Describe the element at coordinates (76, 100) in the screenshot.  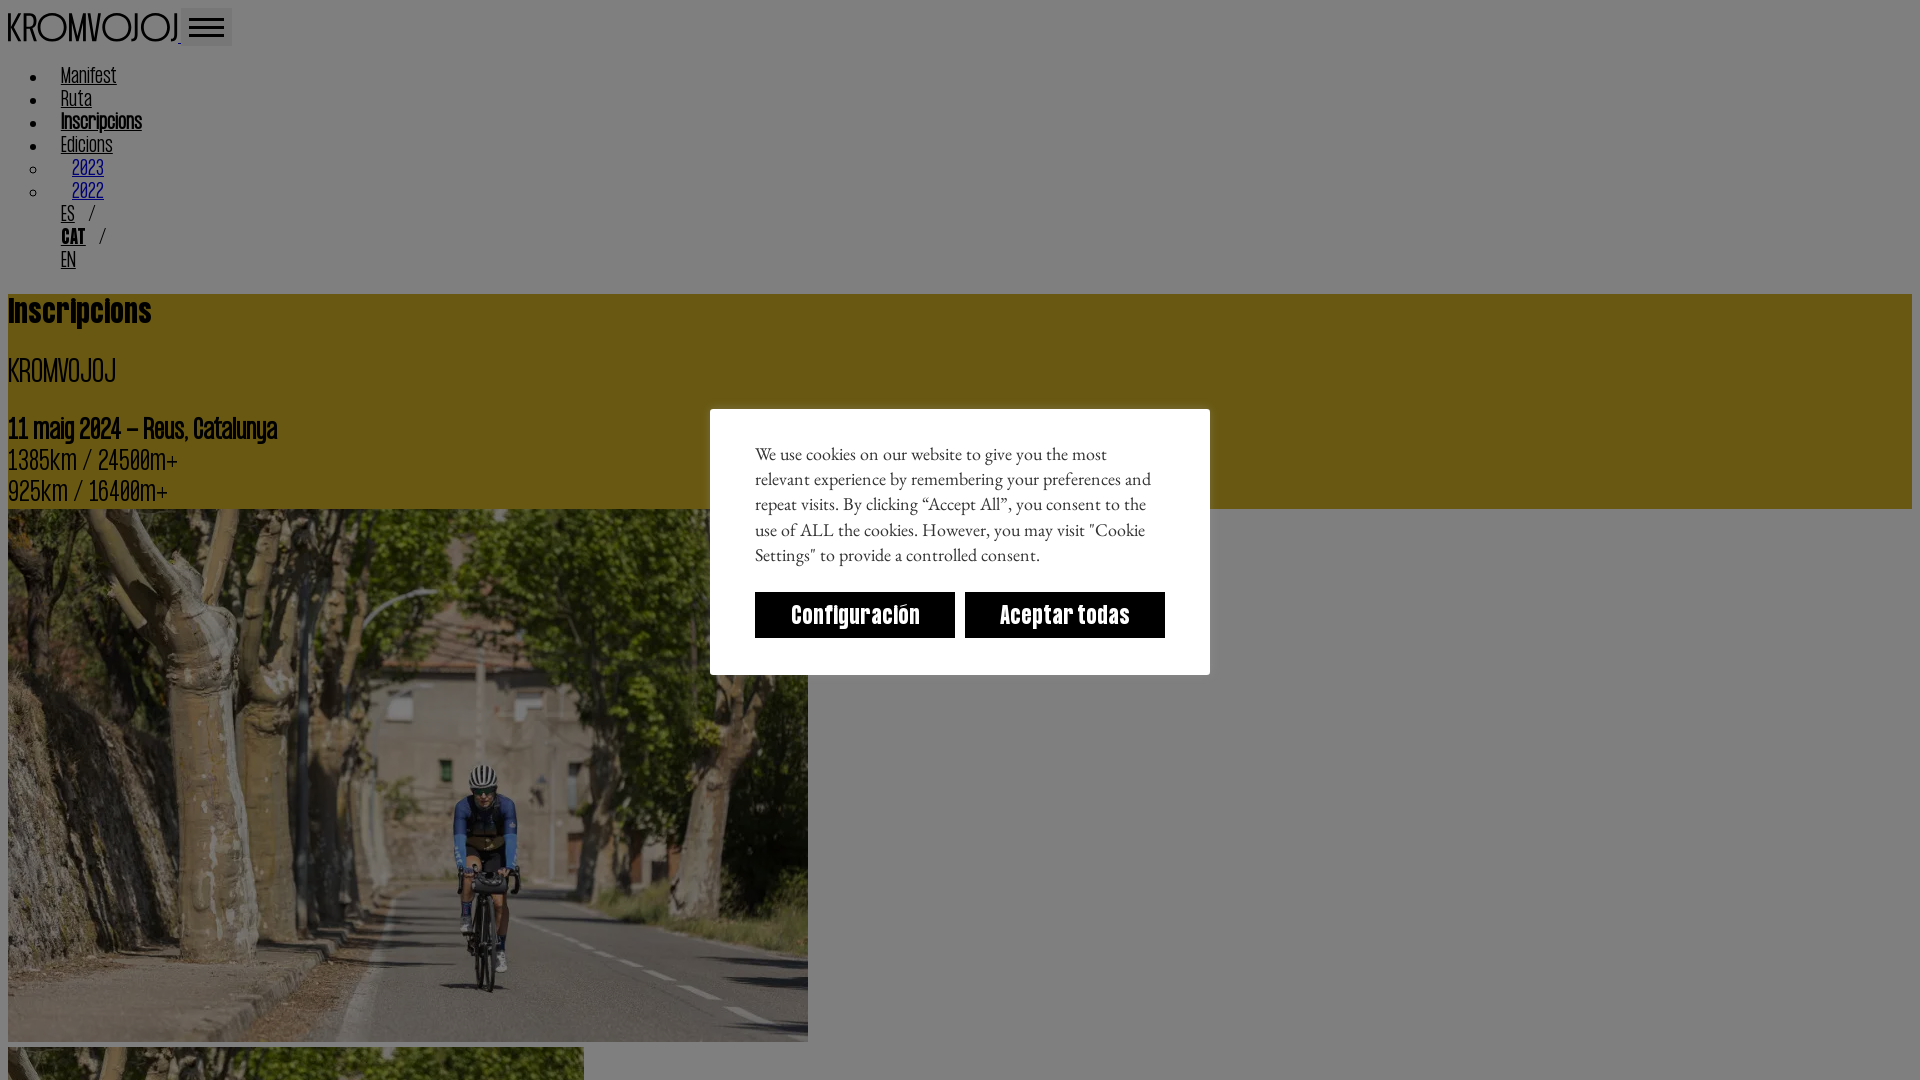
I see `Ruta` at that location.